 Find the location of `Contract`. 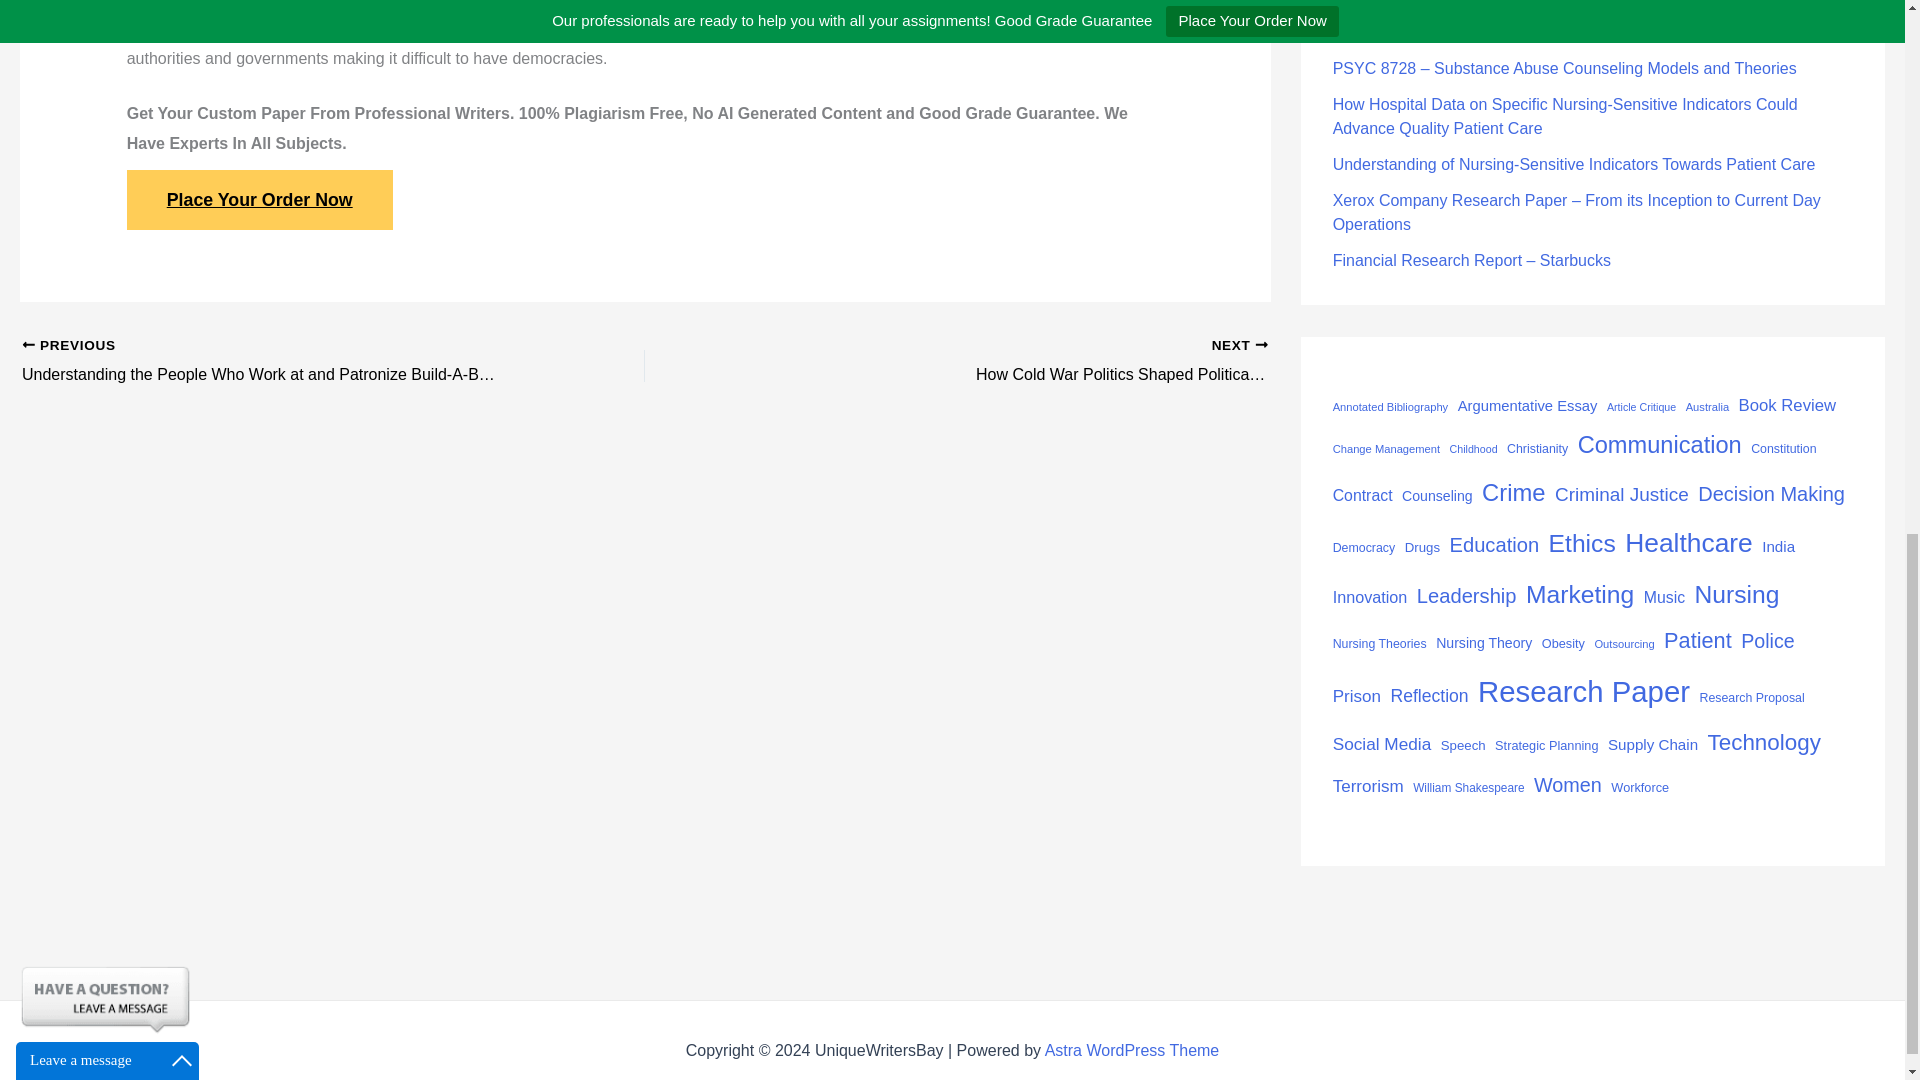

Contract is located at coordinates (1362, 495).